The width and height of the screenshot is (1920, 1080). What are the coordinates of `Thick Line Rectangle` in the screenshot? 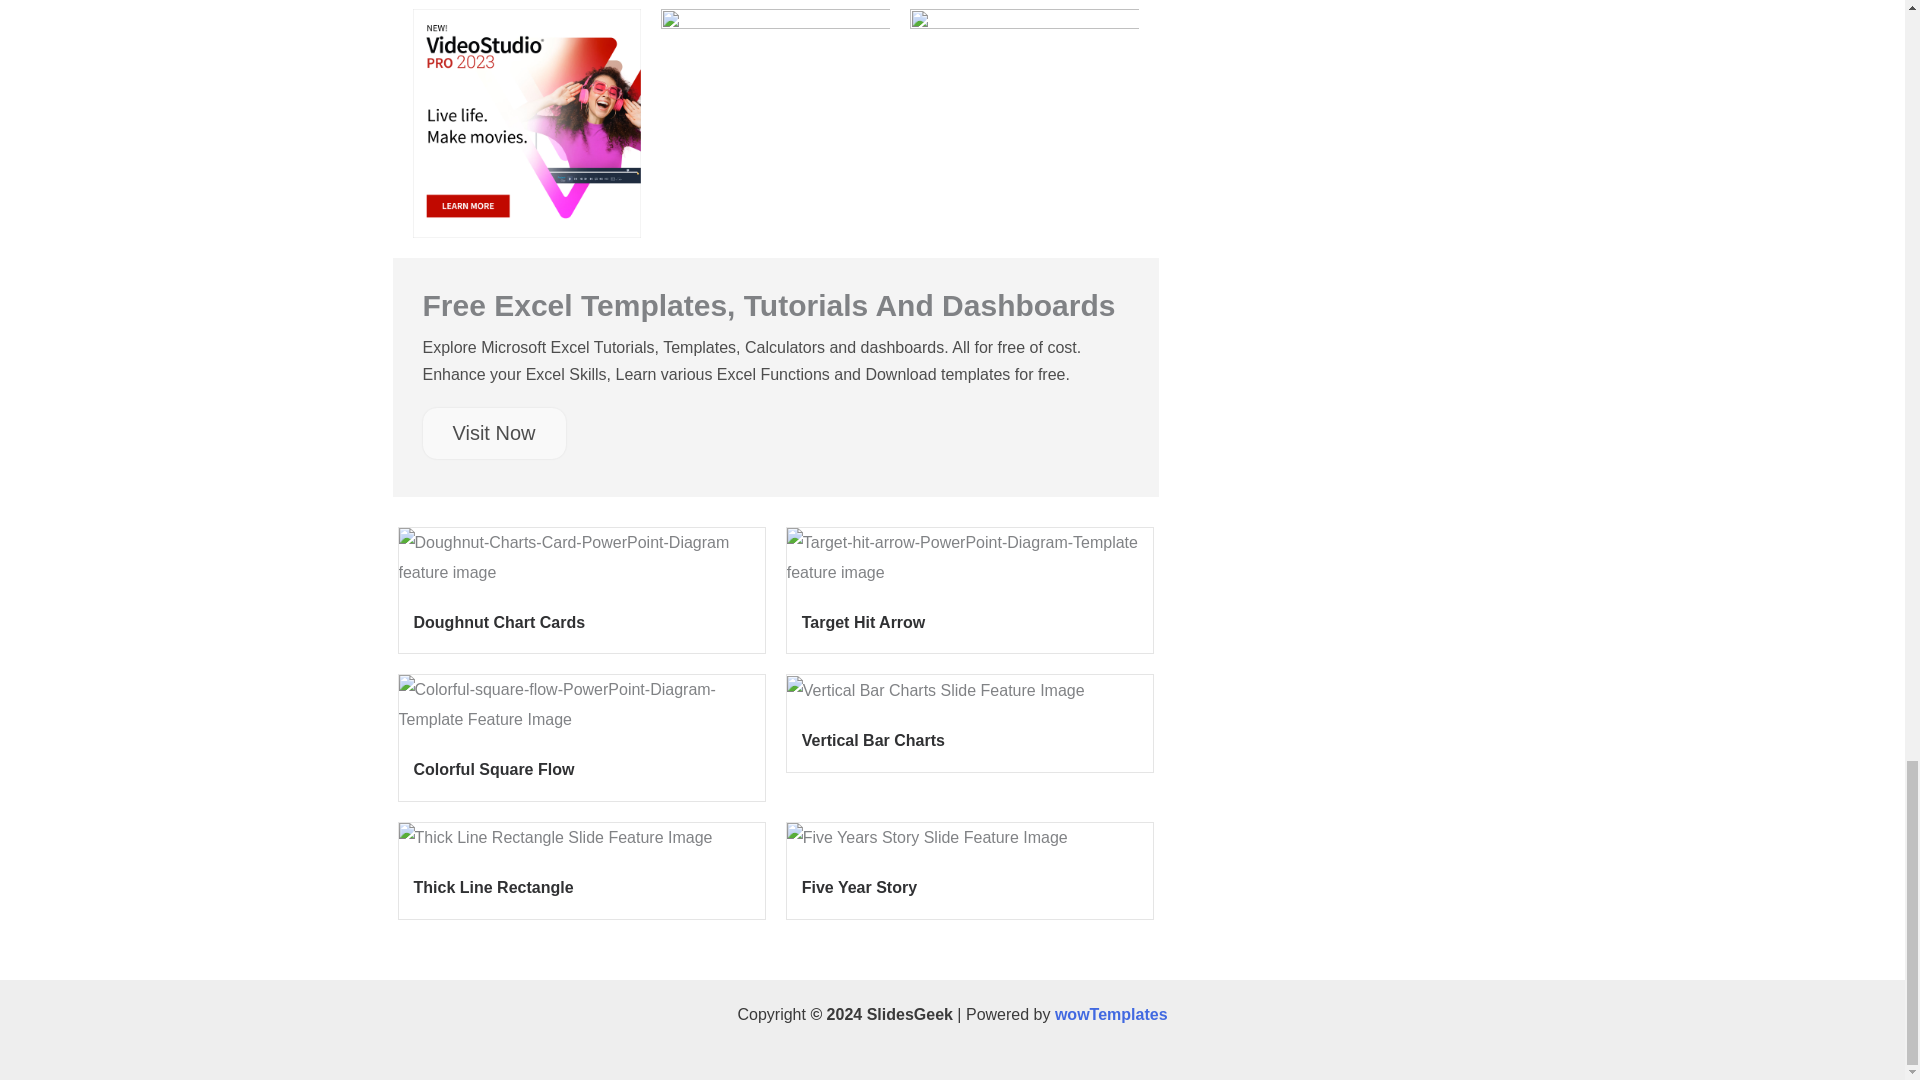 It's located at (494, 888).